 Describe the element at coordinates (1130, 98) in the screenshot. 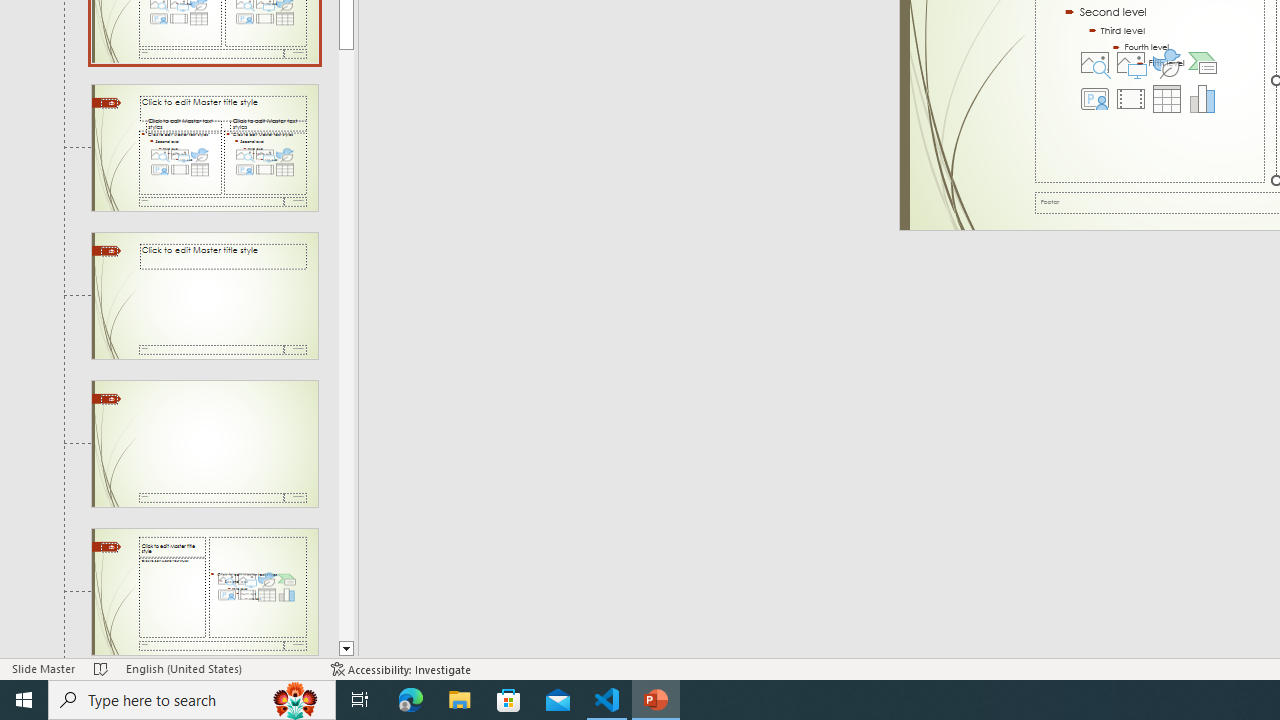

I see `Insert Video` at that location.